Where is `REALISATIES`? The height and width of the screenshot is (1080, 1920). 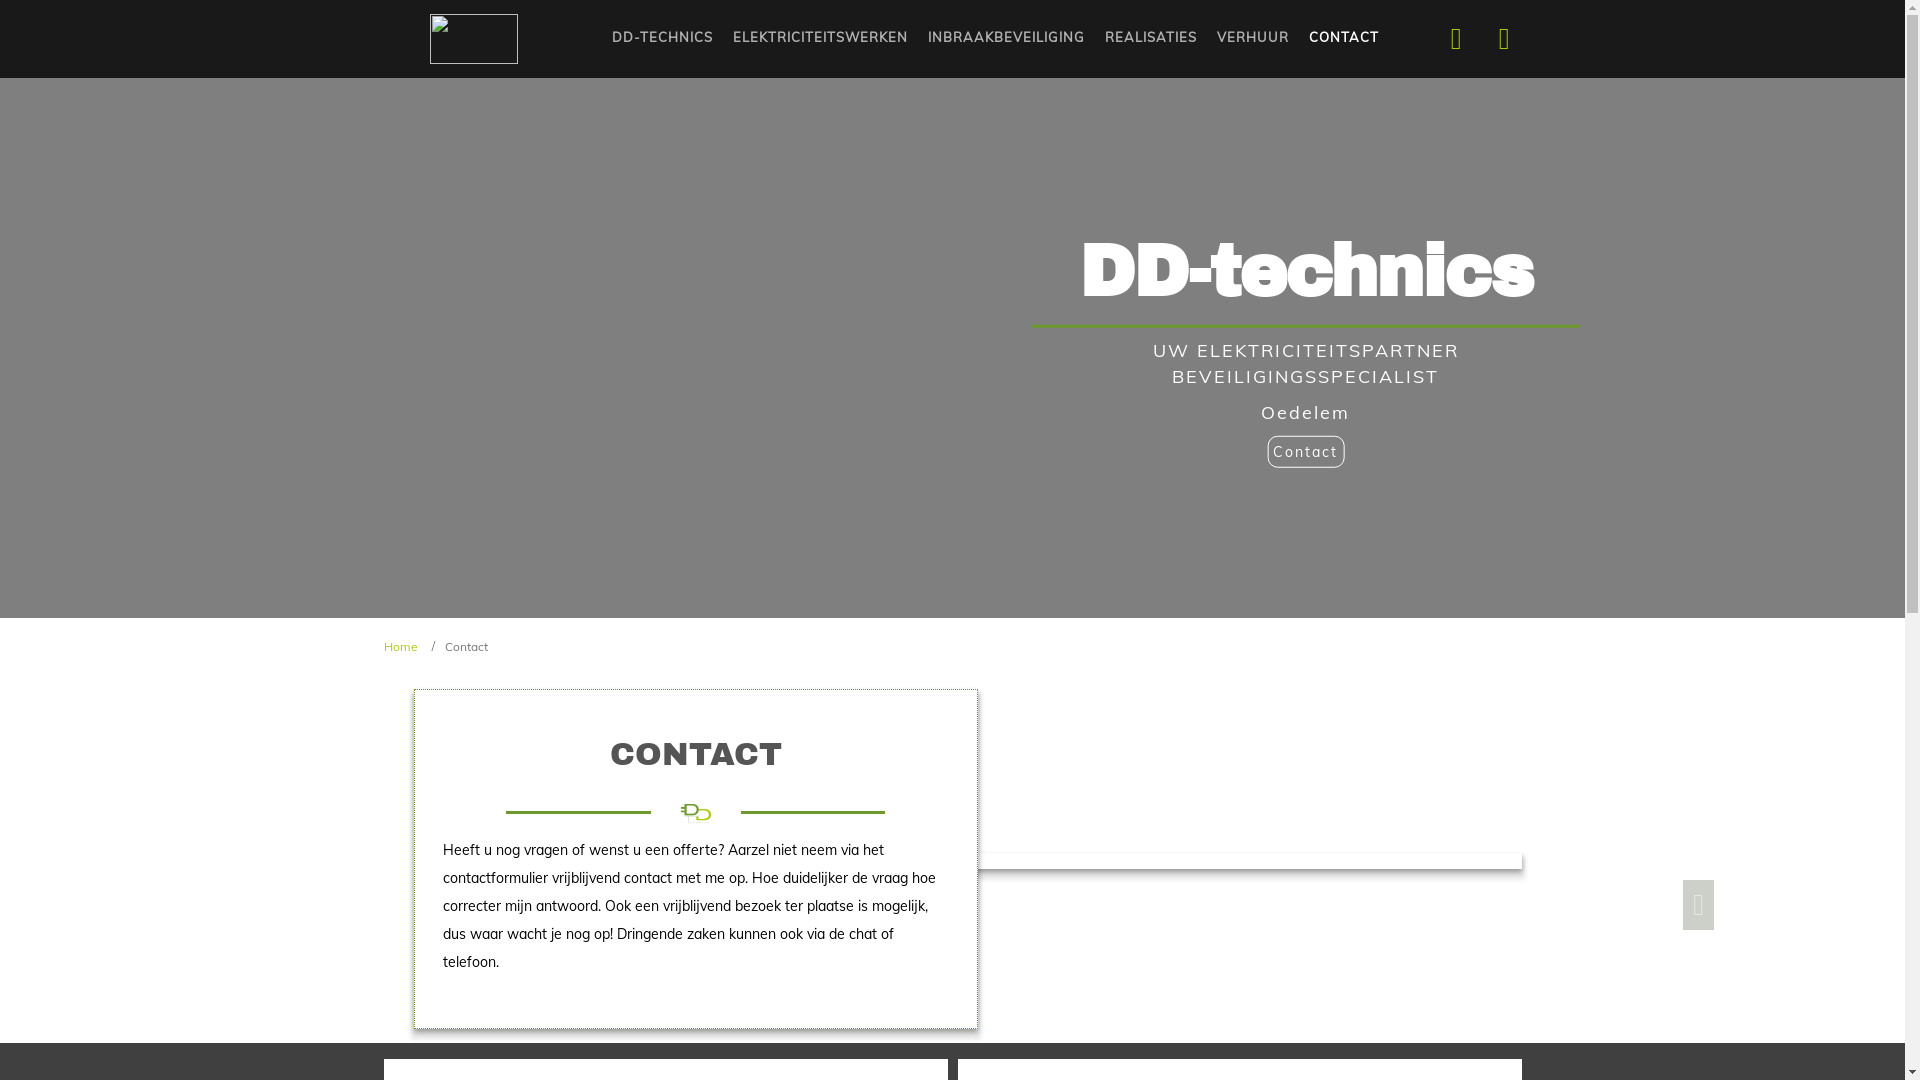 REALISATIES is located at coordinates (1151, 38).